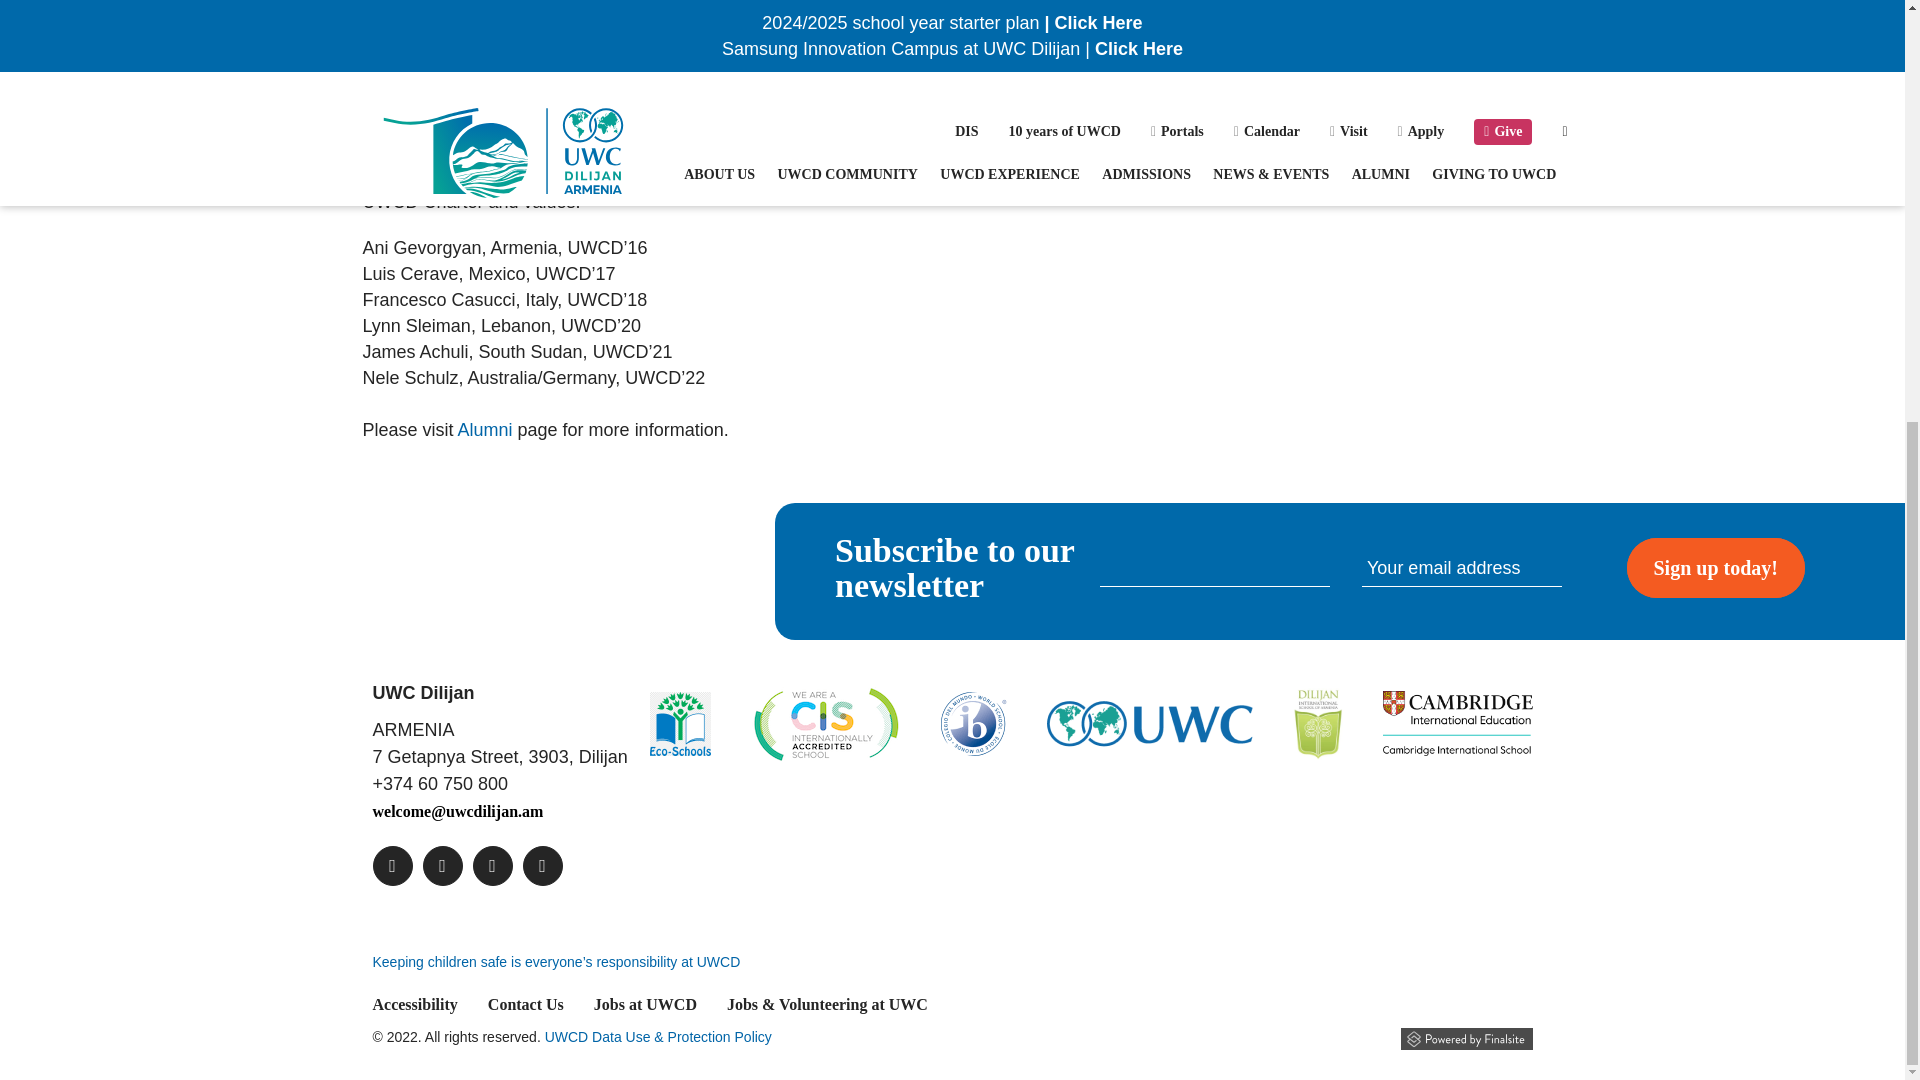 This screenshot has height=1080, width=1920. I want to click on Embedded Form - Form, so click(1320, 568).